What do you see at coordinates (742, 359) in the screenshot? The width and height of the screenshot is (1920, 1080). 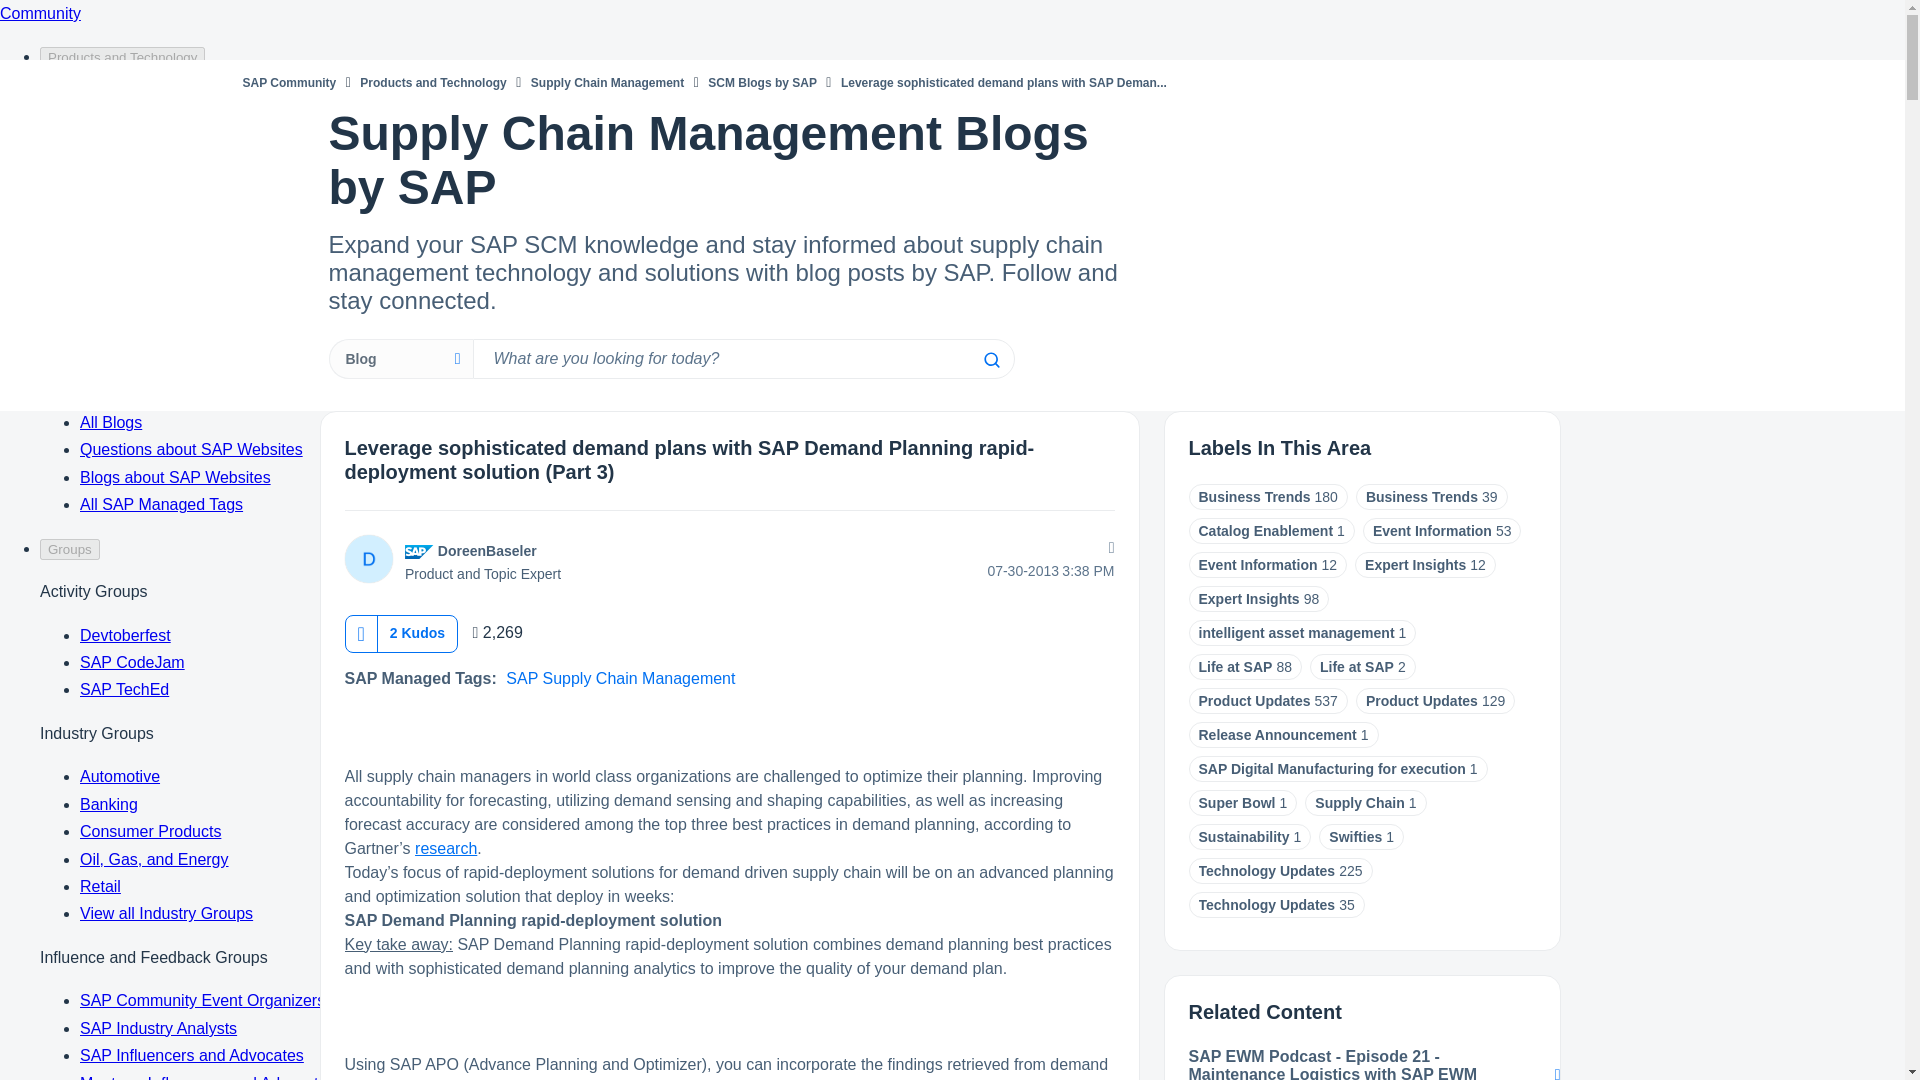 I see `Search` at bounding box center [742, 359].